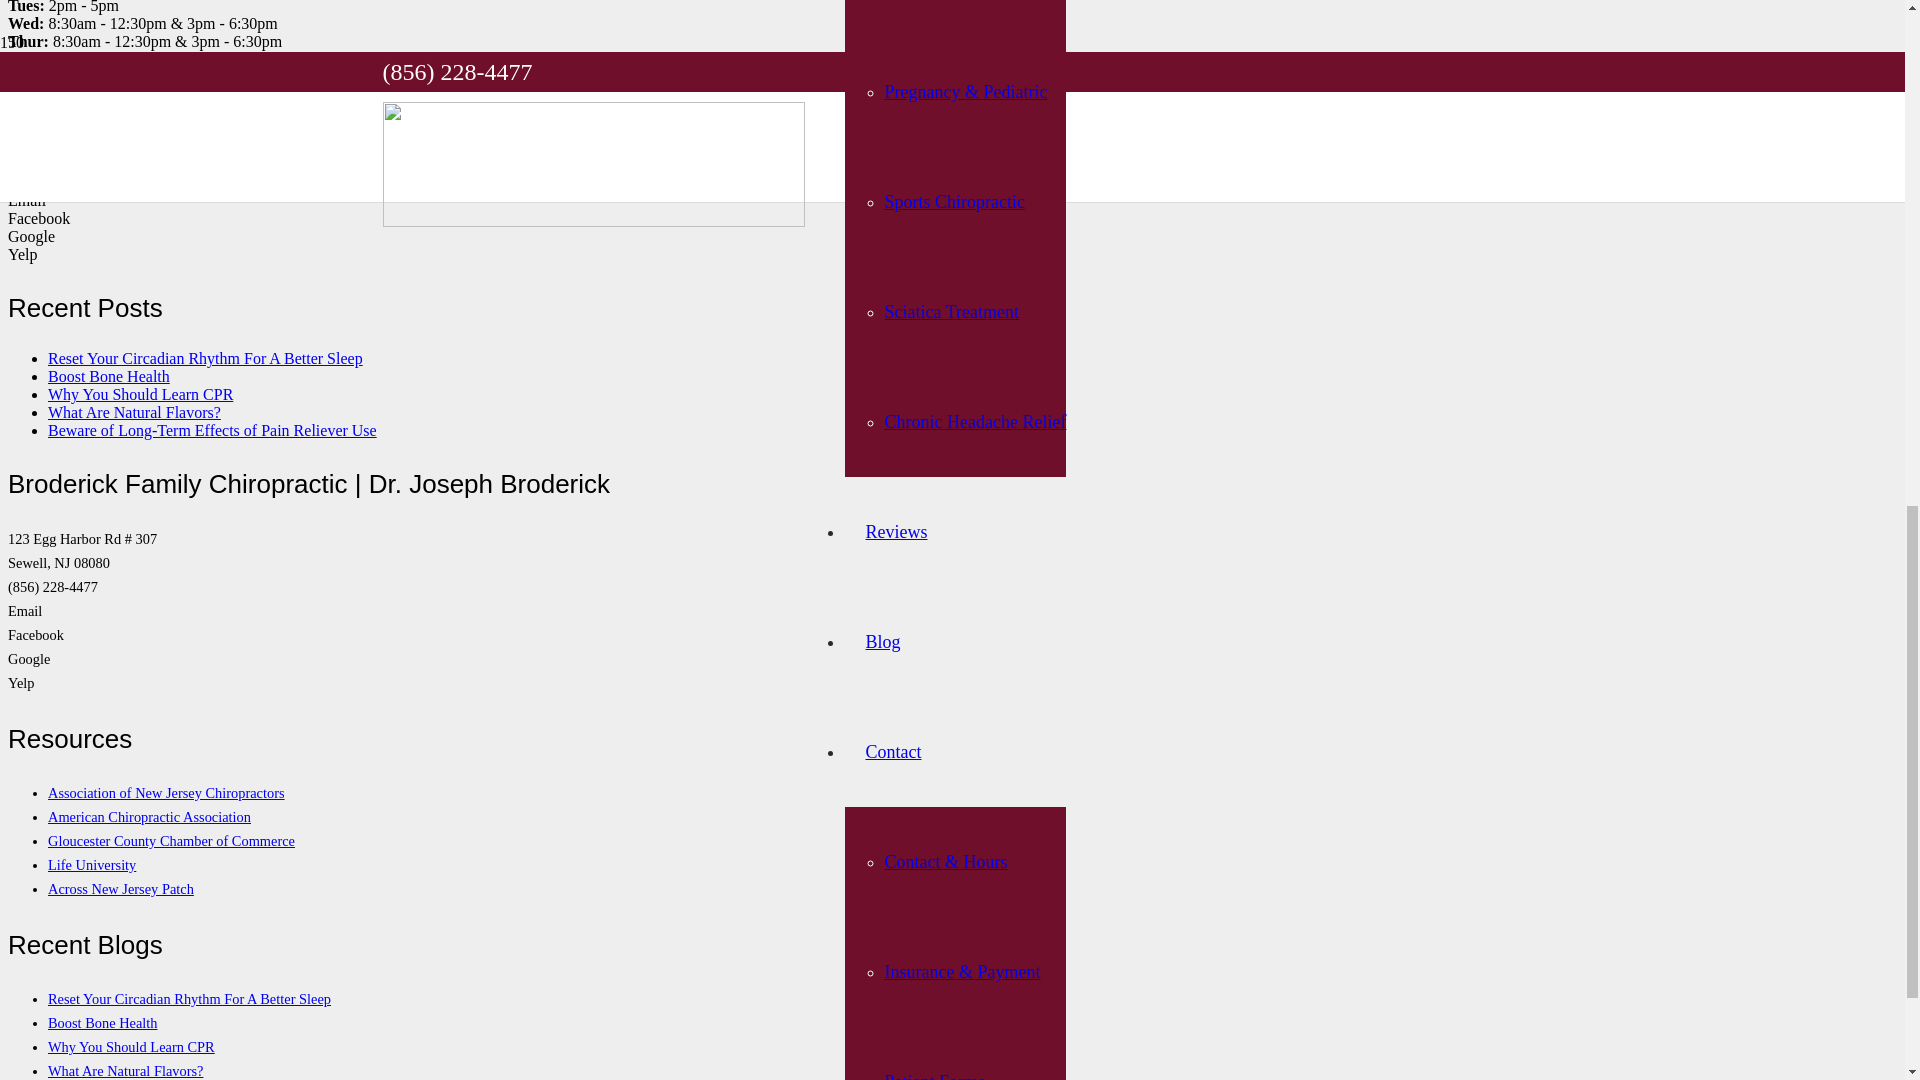 Image resolution: width=1920 pixels, height=1080 pixels. I want to click on Why You Should Learn CPR, so click(140, 394).